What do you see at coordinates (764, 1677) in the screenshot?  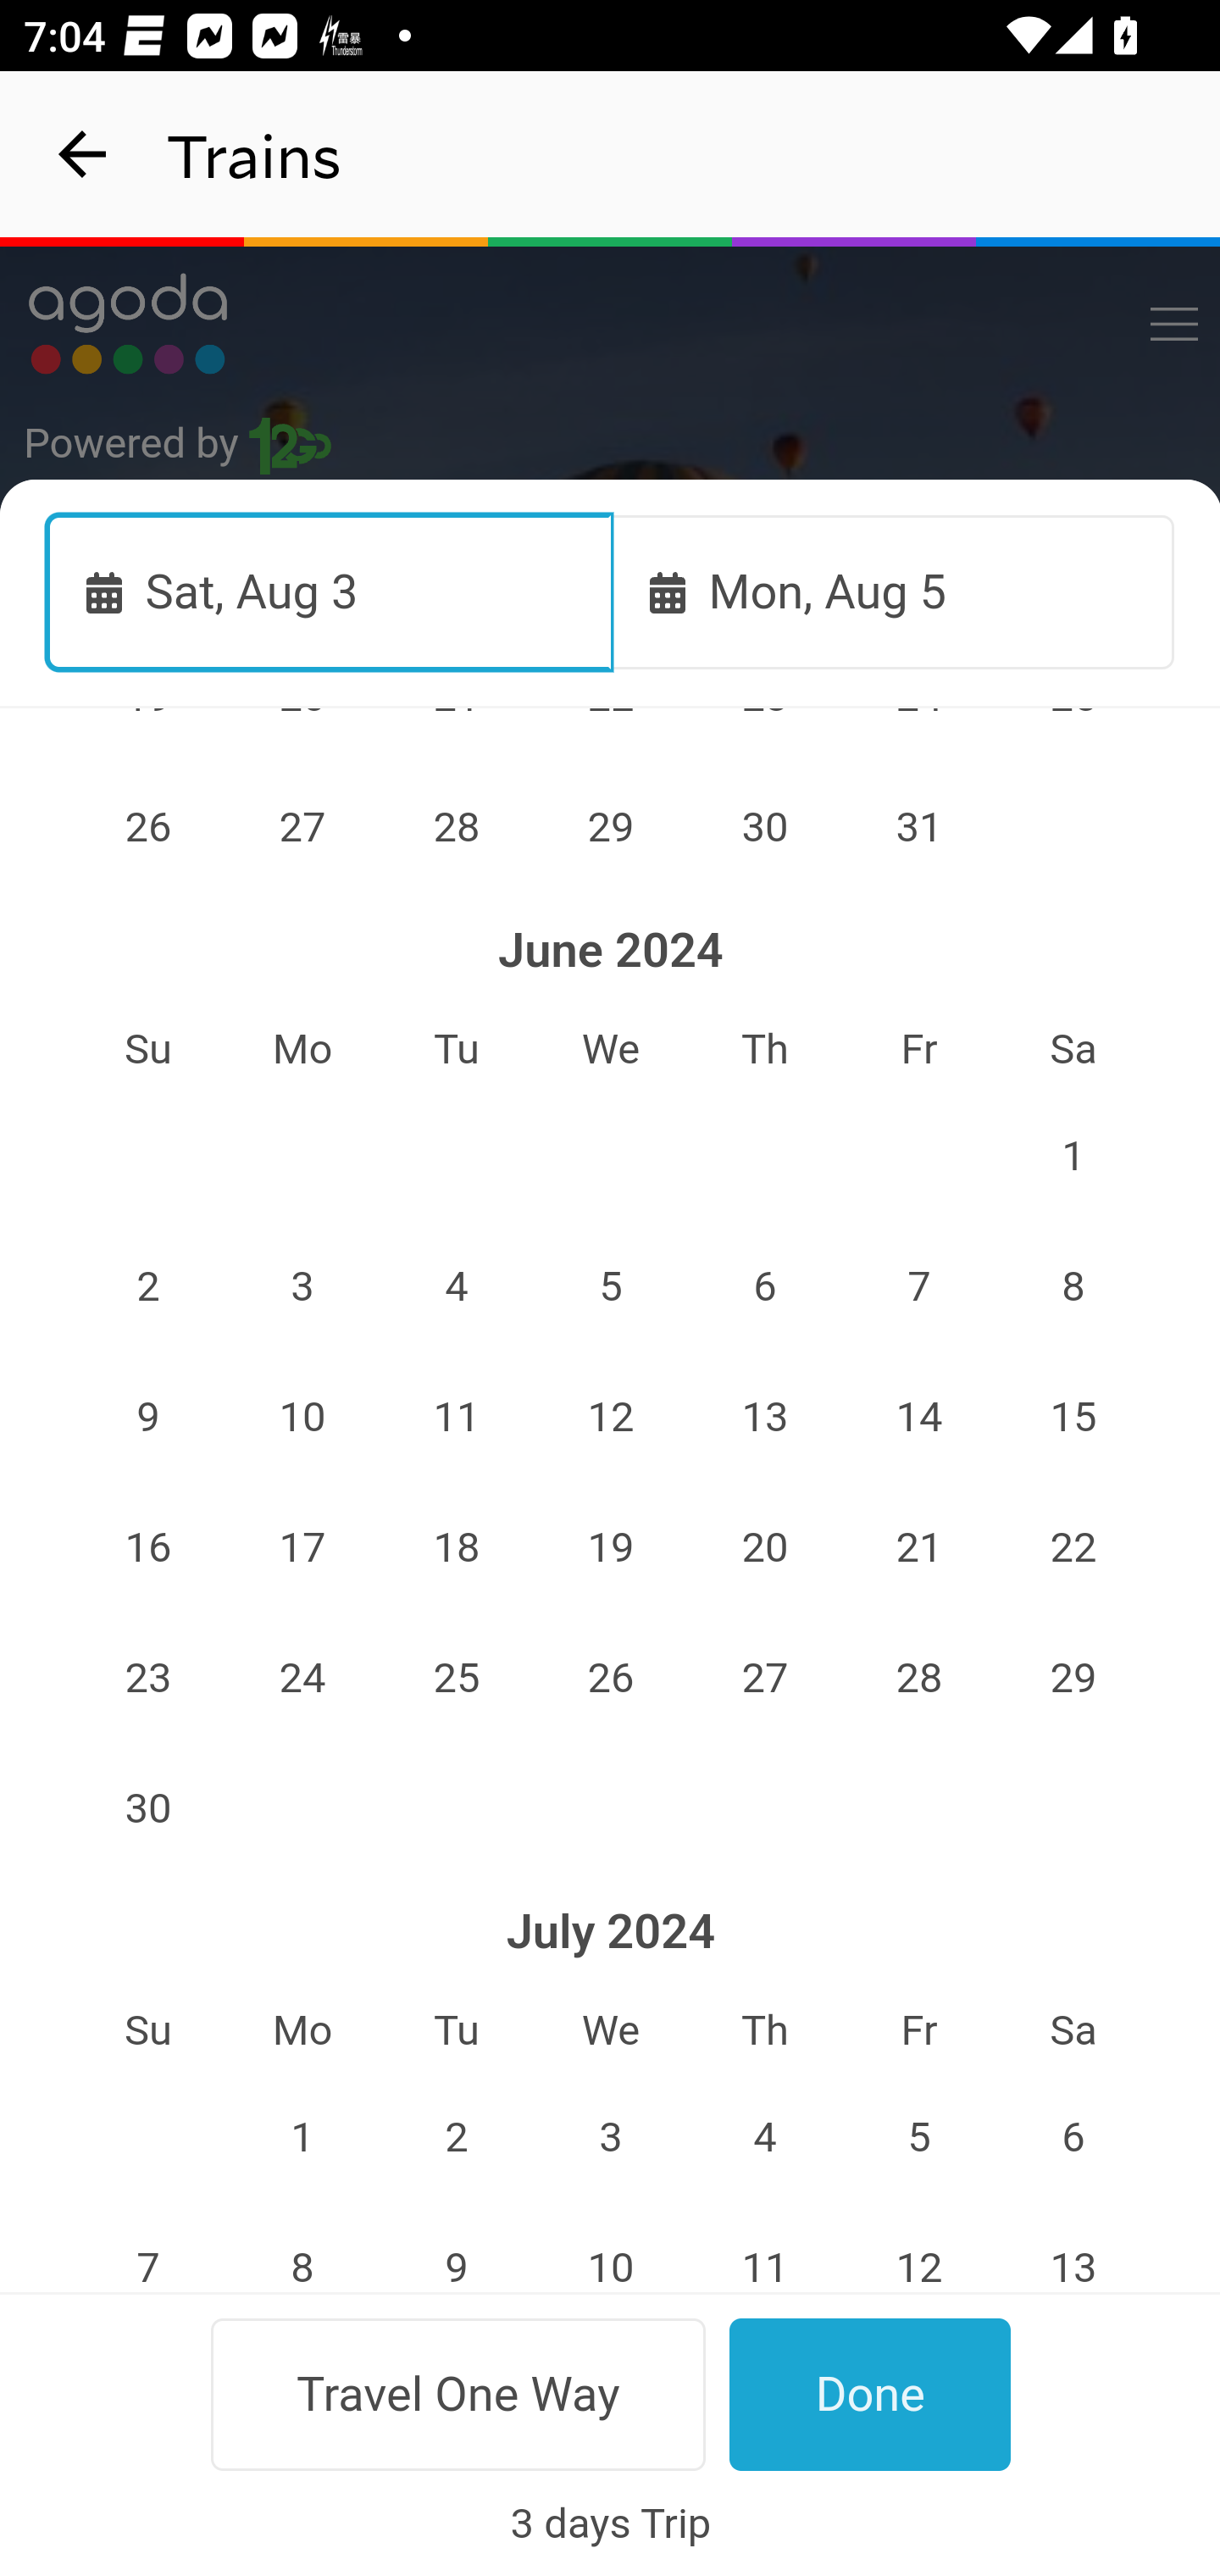 I see `27` at bounding box center [764, 1677].